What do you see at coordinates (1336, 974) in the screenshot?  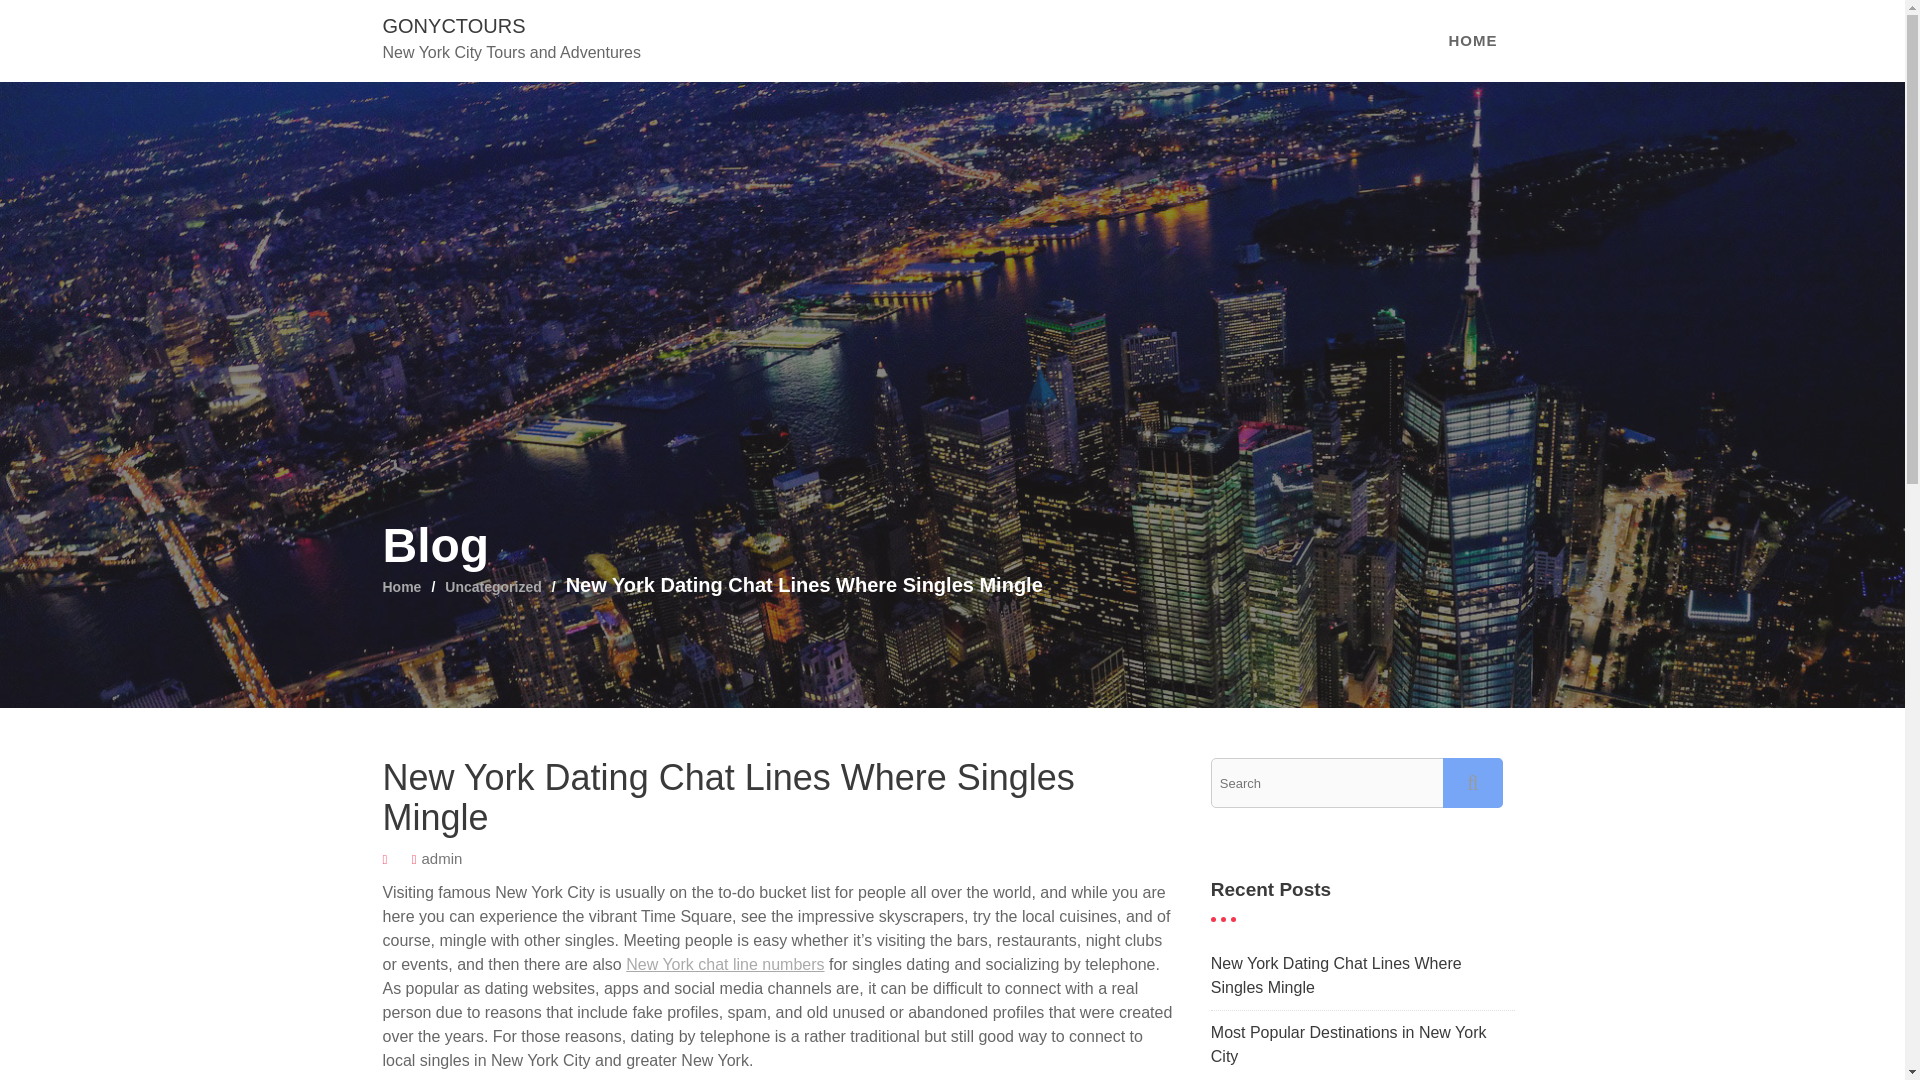 I see `New York Dating Chat Lines Where Singles Mingle` at bounding box center [1336, 974].